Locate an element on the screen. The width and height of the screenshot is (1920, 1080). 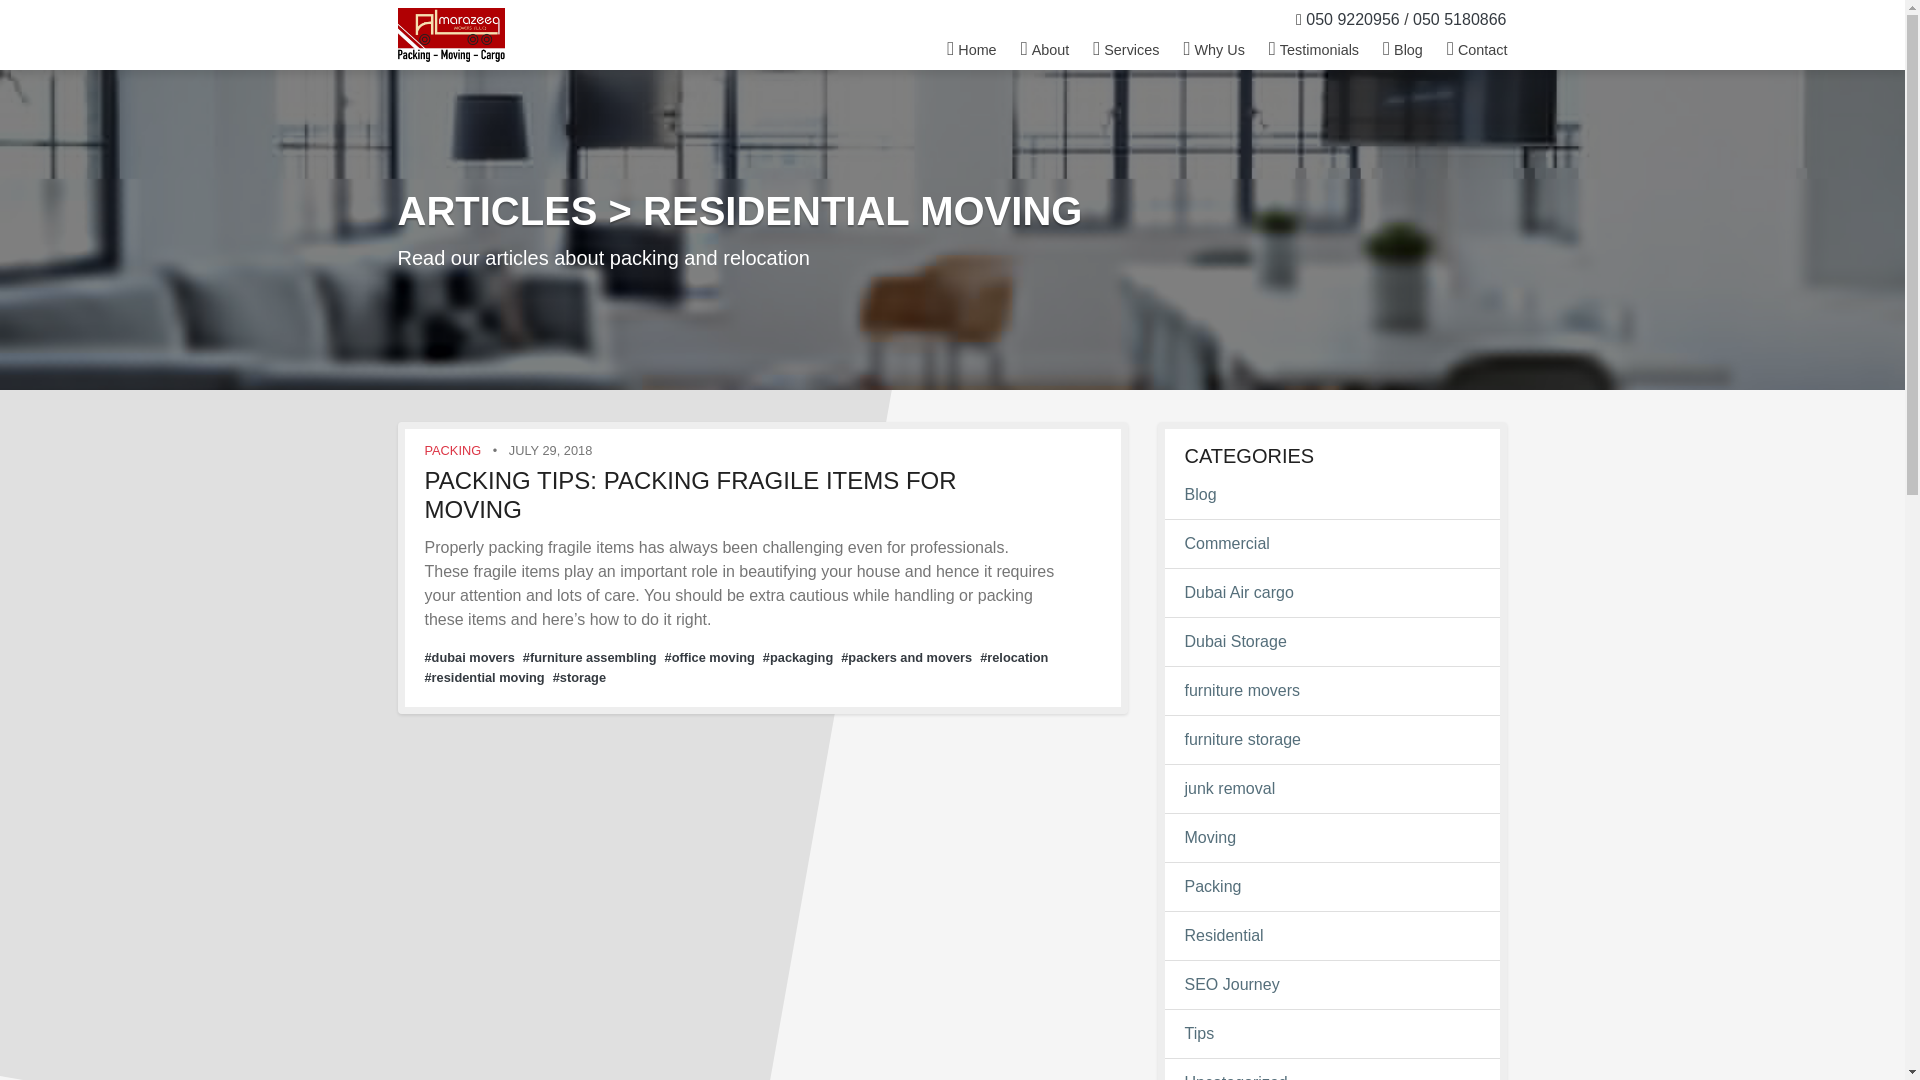
About is located at coordinates (1046, 46).